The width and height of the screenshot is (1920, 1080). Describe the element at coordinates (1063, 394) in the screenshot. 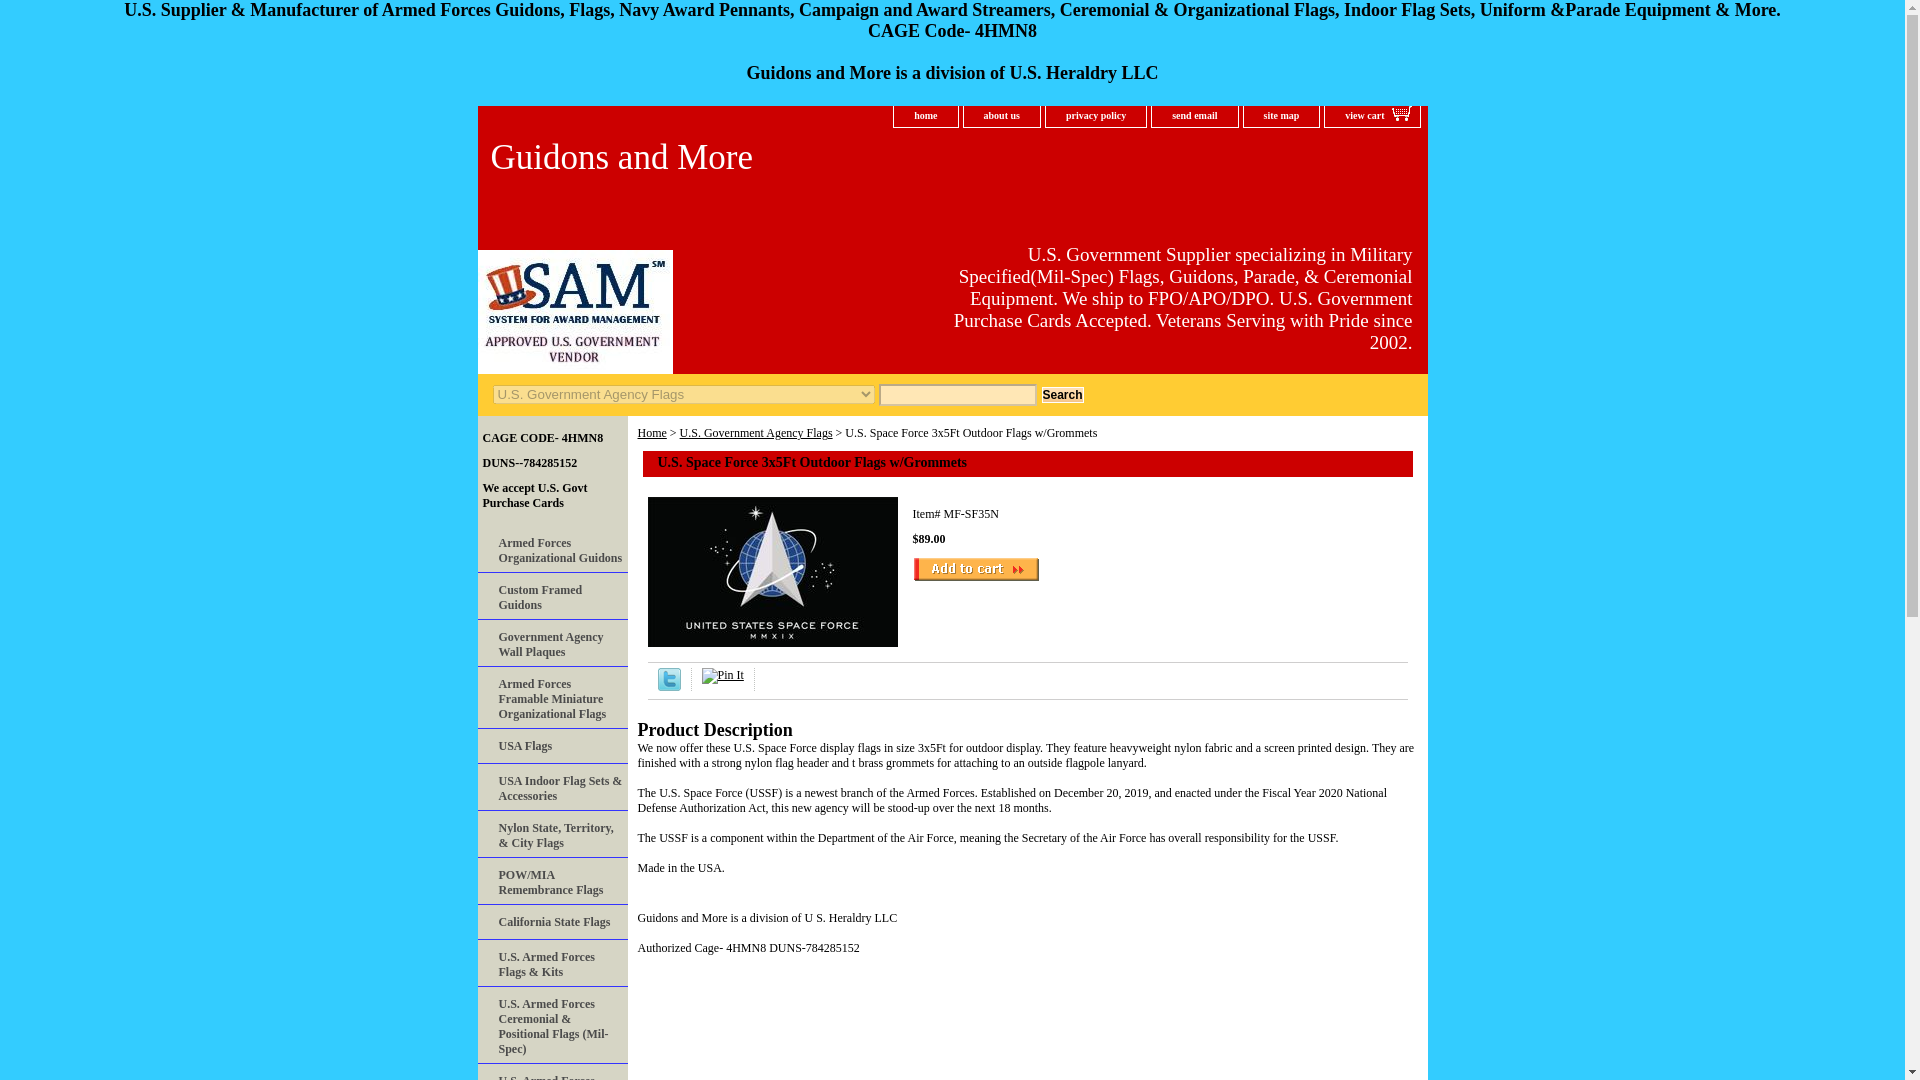

I see `Search` at that location.